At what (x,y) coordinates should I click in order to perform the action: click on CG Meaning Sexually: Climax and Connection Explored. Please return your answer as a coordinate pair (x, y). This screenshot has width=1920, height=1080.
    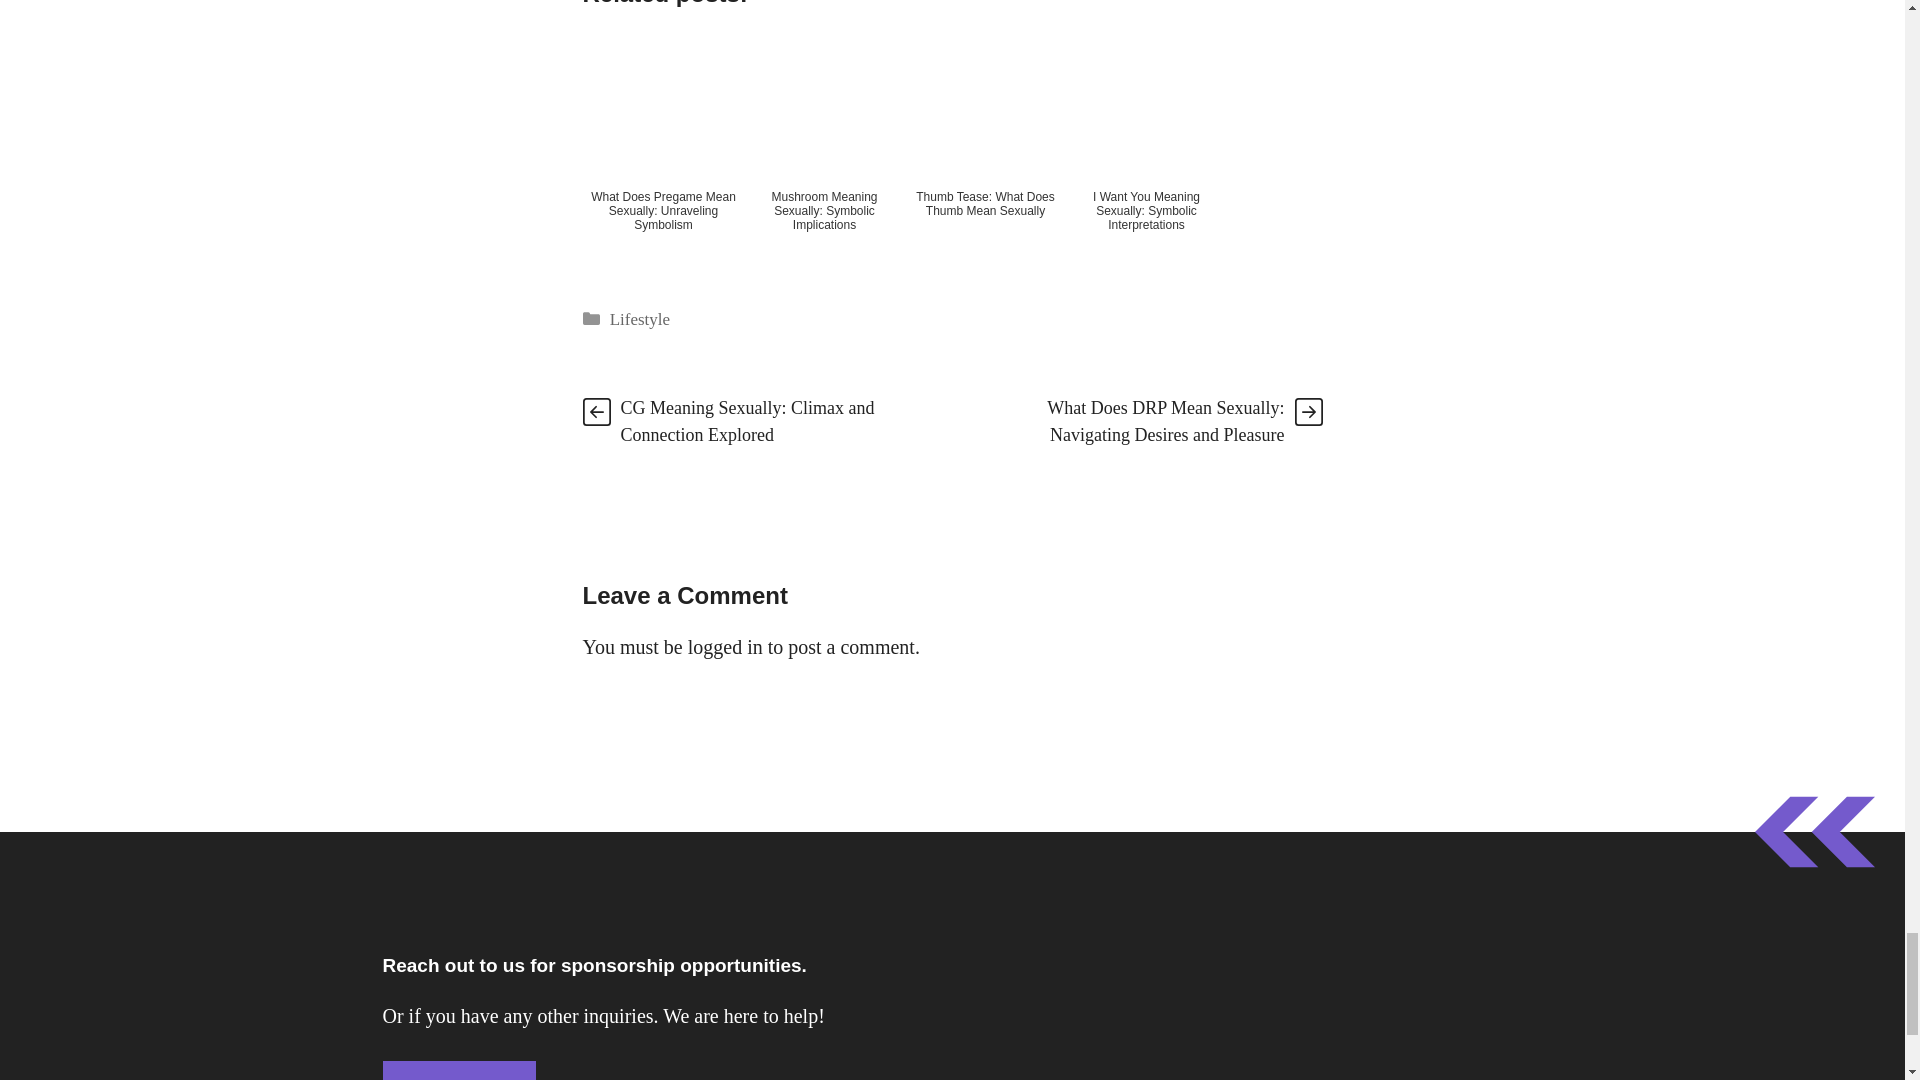
    Looking at the image, I should click on (746, 421).